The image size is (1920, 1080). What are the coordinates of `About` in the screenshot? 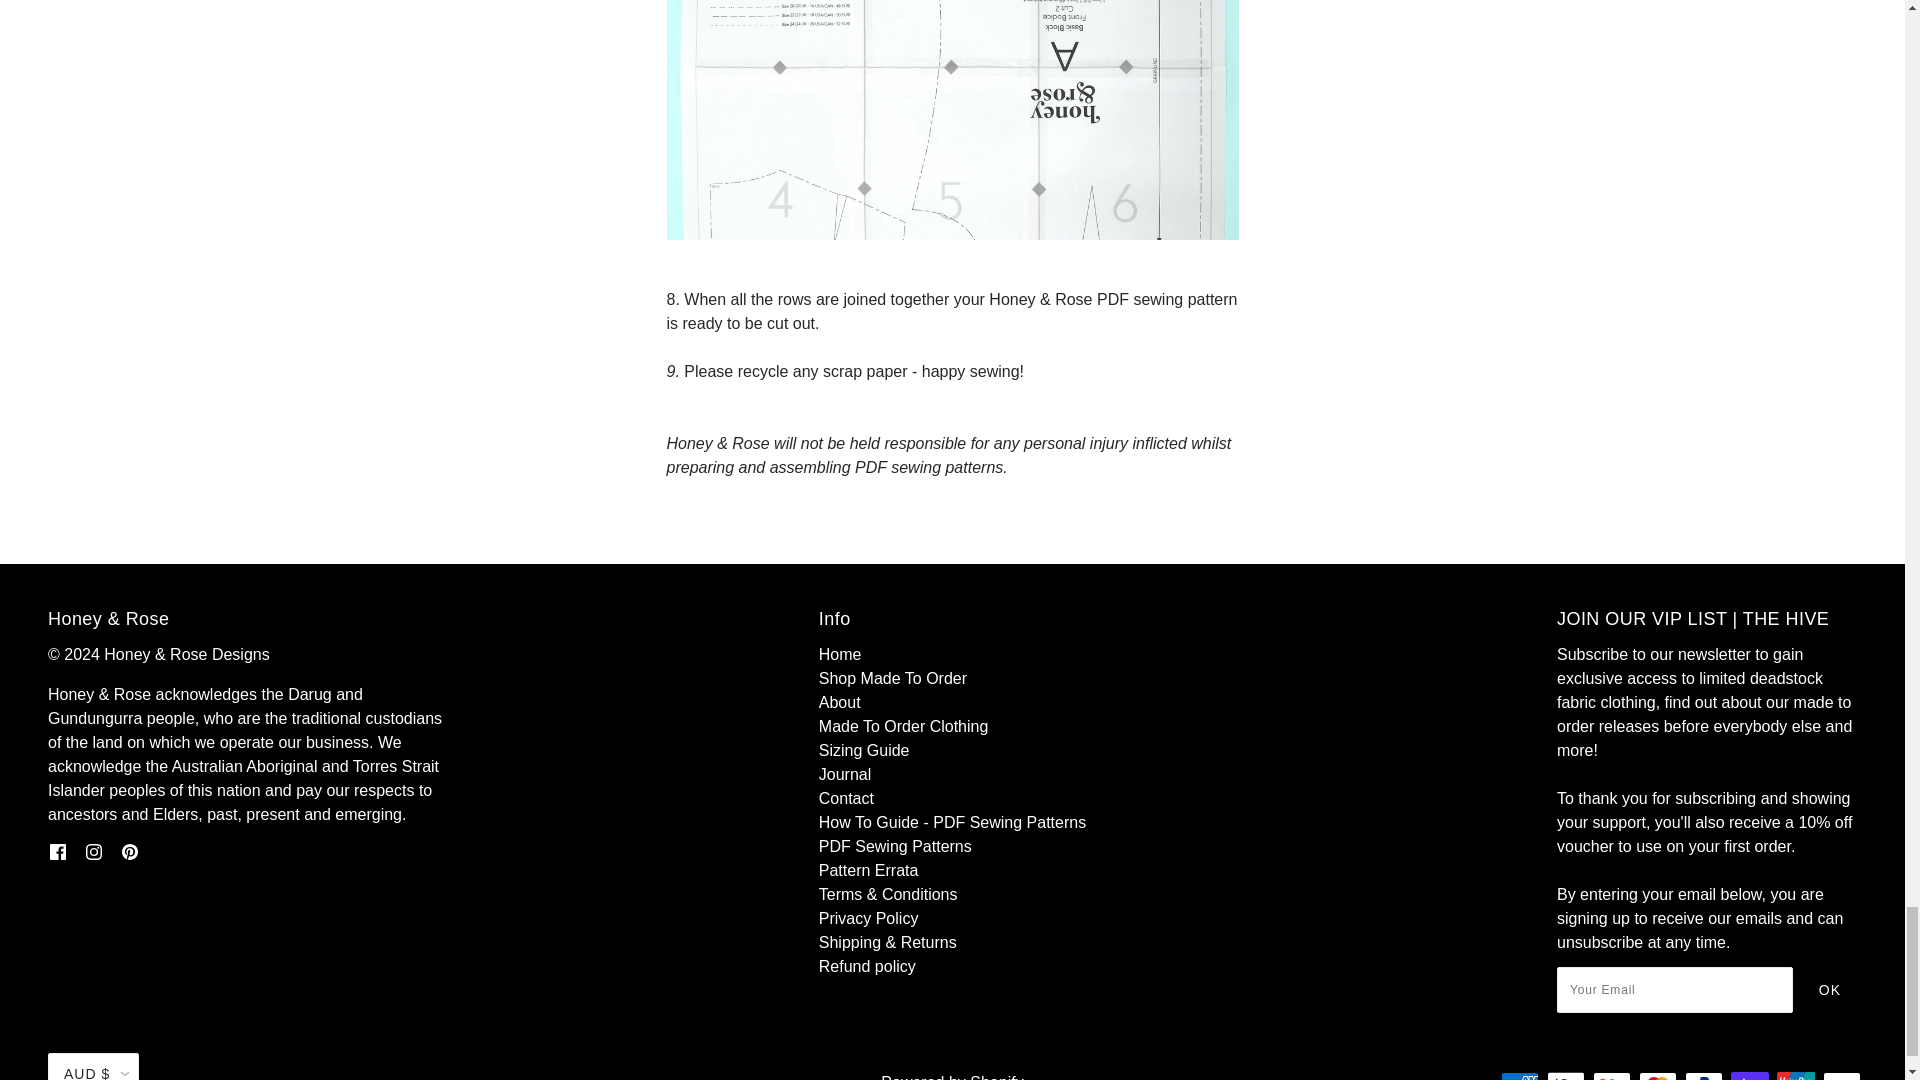 It's located at (840, 702).